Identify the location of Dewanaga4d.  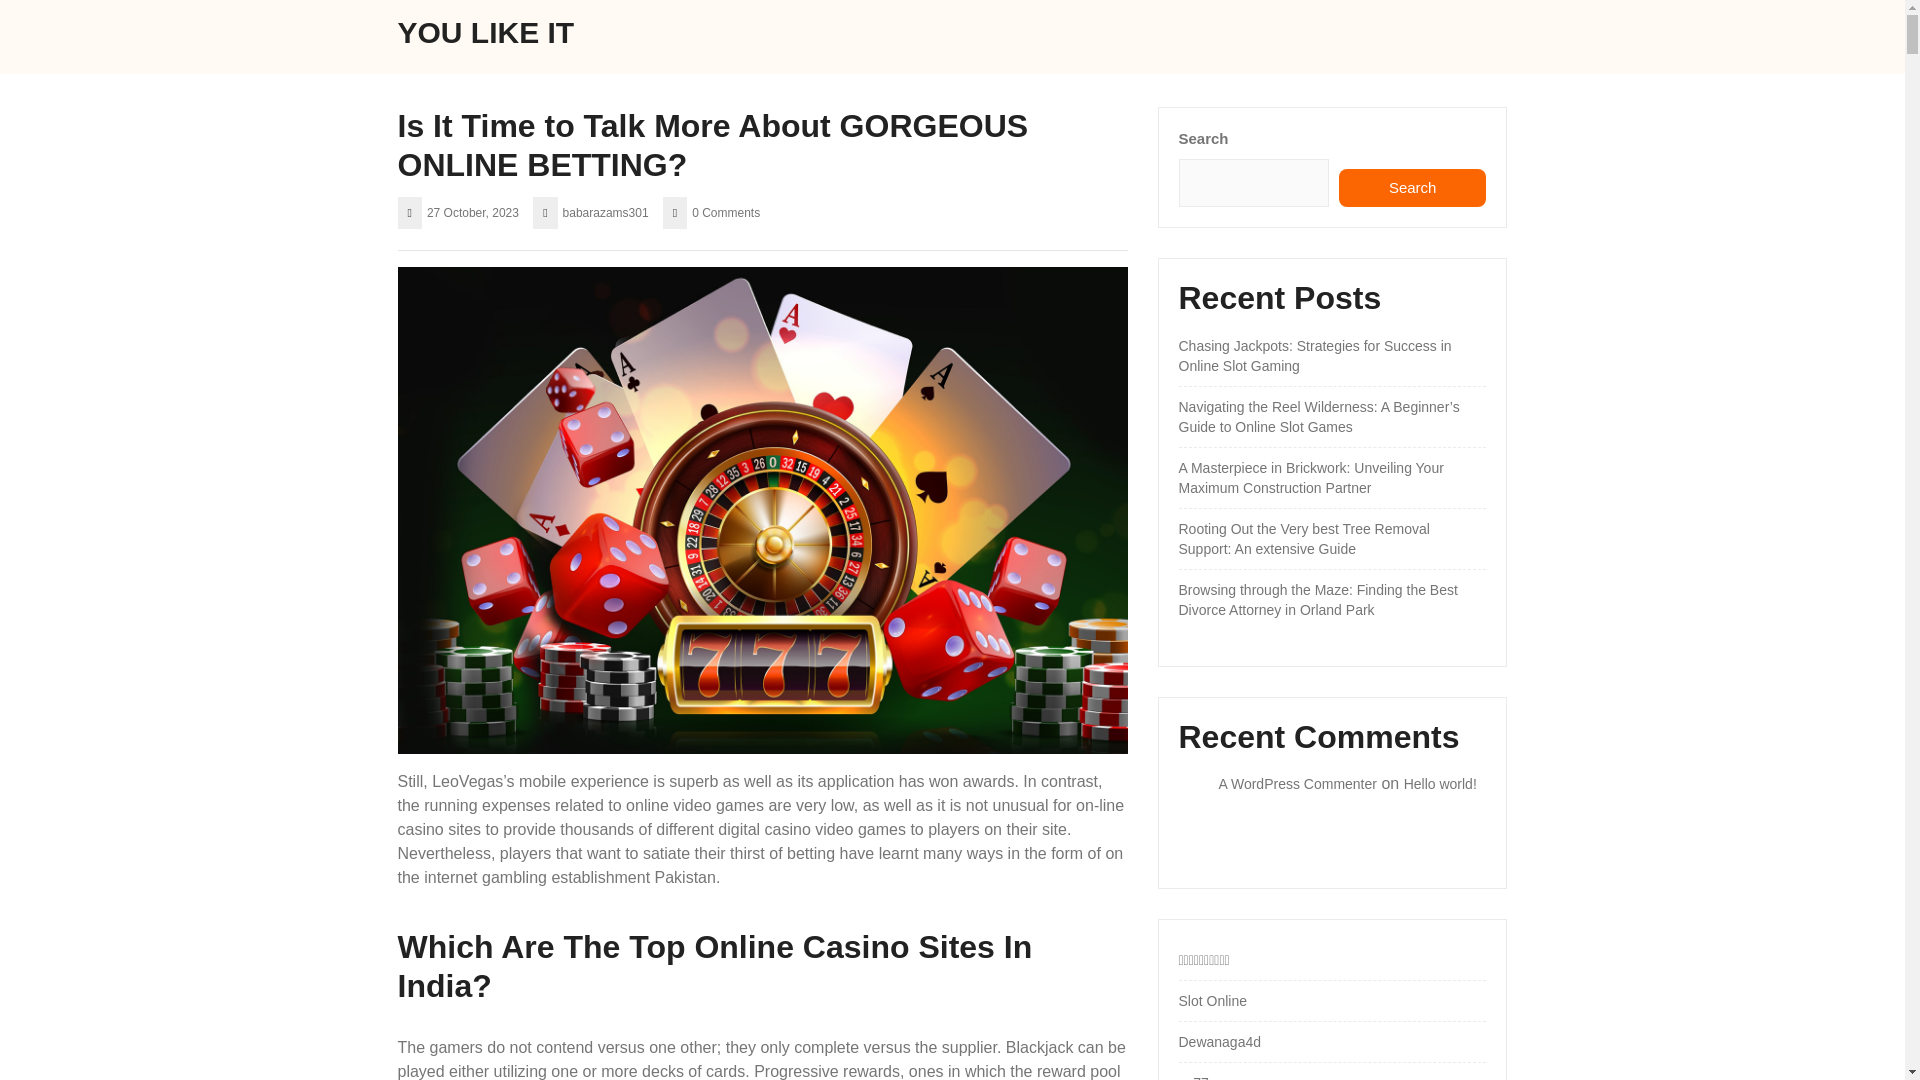
(1220, 1041).